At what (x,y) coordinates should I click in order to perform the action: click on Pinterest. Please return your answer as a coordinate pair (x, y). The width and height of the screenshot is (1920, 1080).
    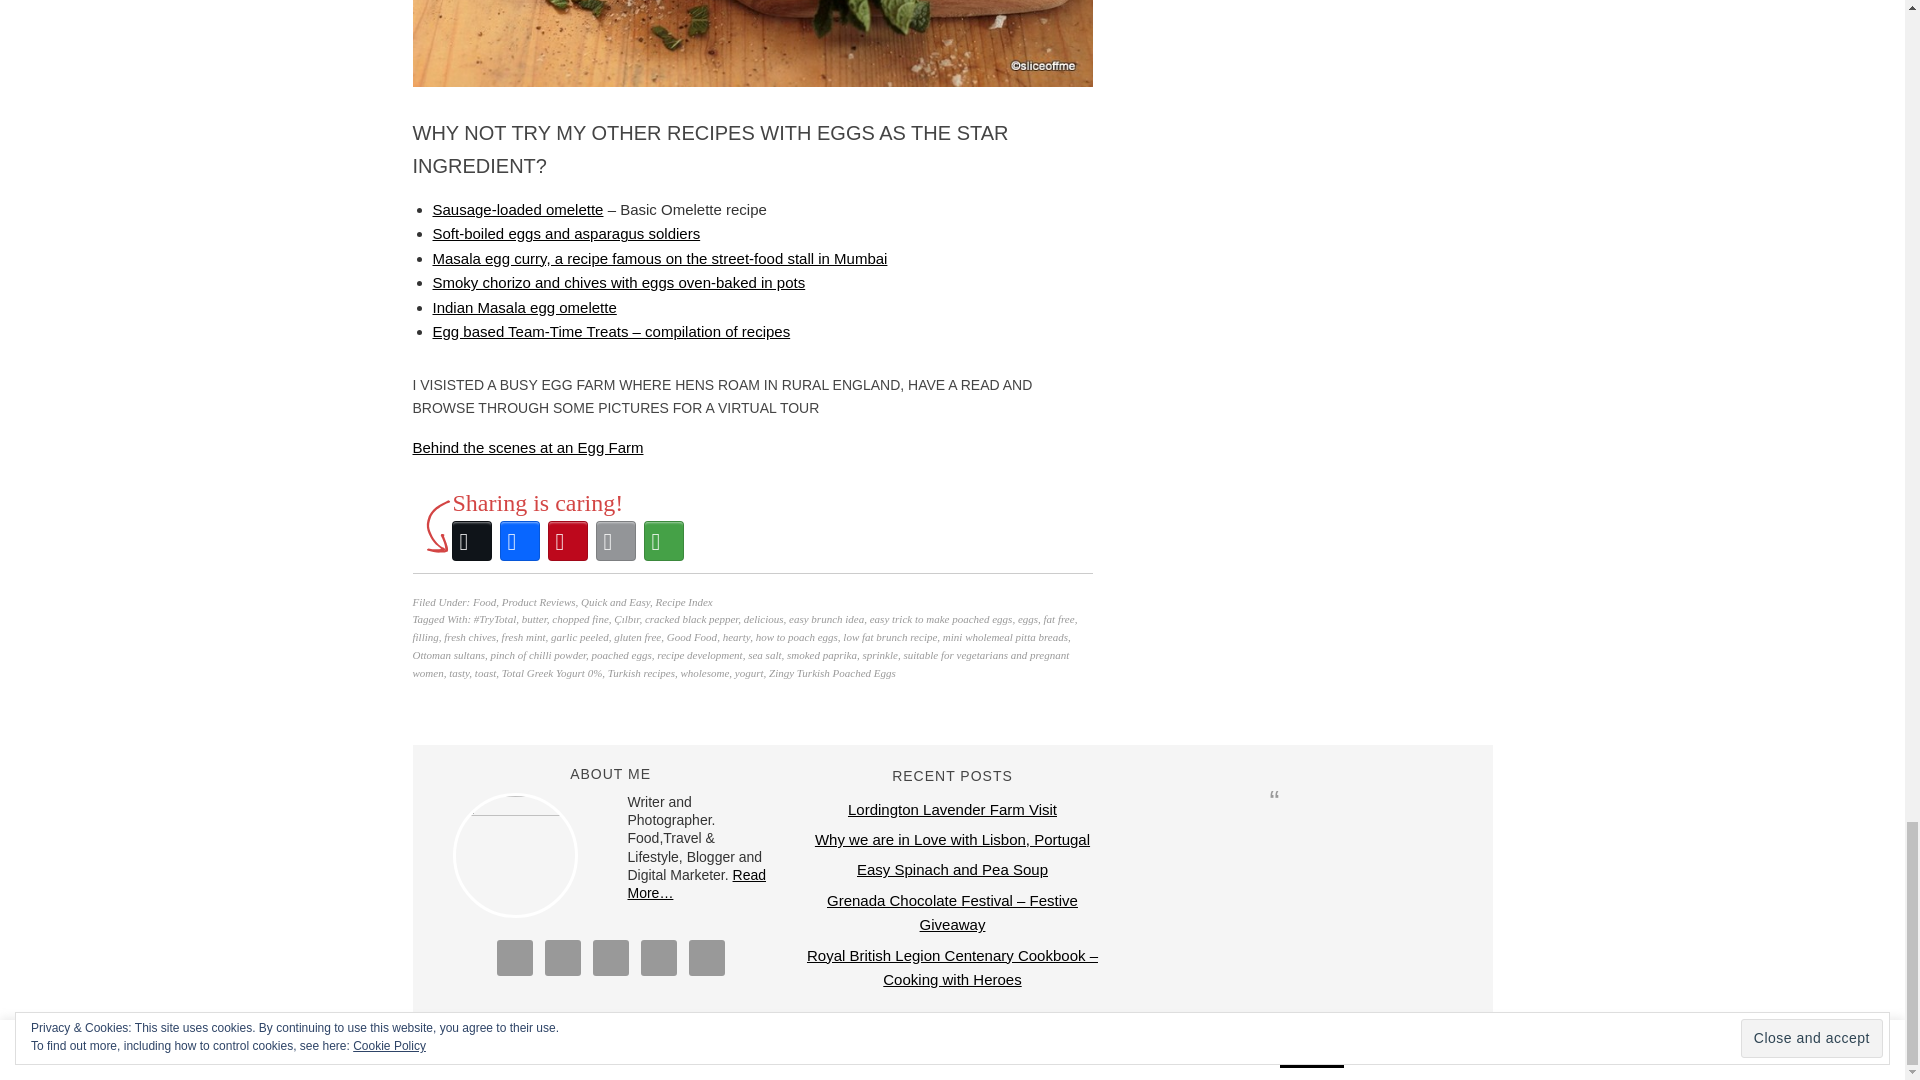
    Looking at the image, I should click on (567, 540).